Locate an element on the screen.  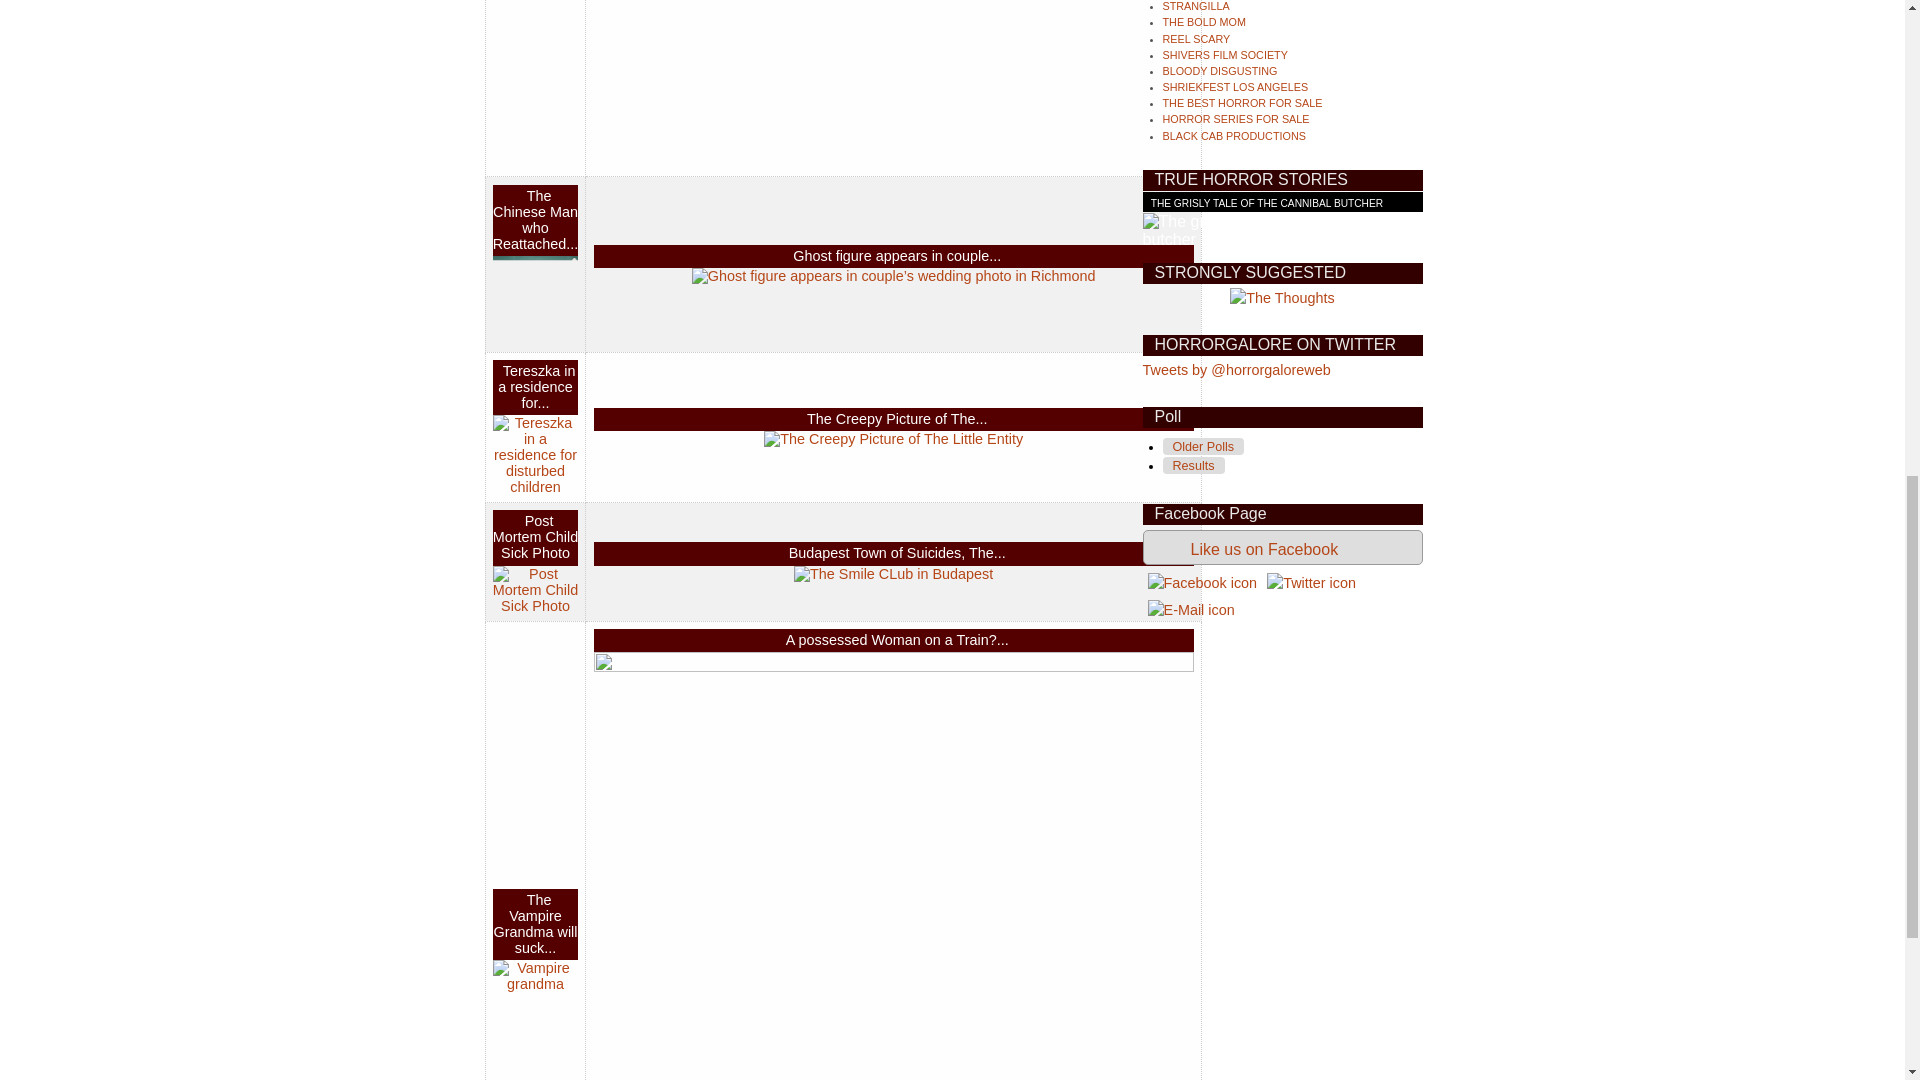
The Creepy Picture of The... is located at coordinates (897, 418).